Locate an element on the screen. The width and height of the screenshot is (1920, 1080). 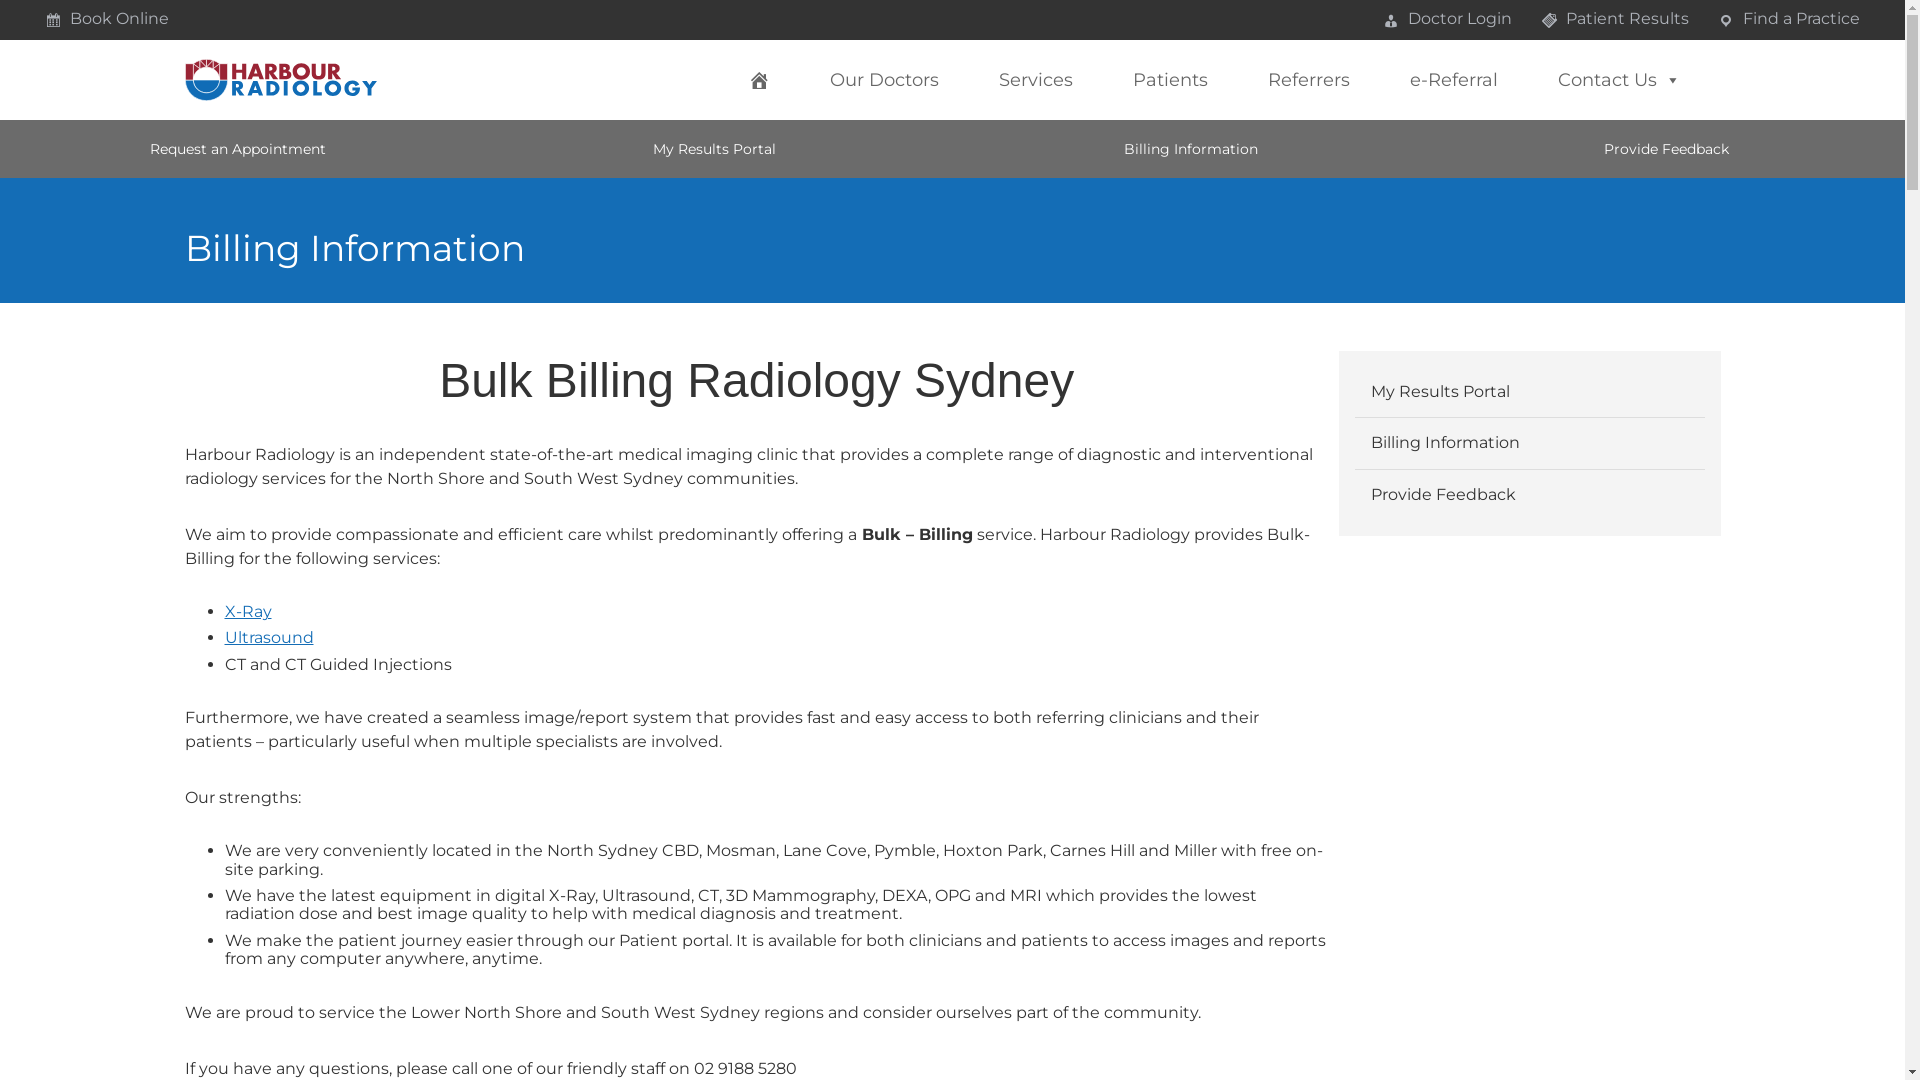
Request an Appointment is located at coordinates (238, 149).